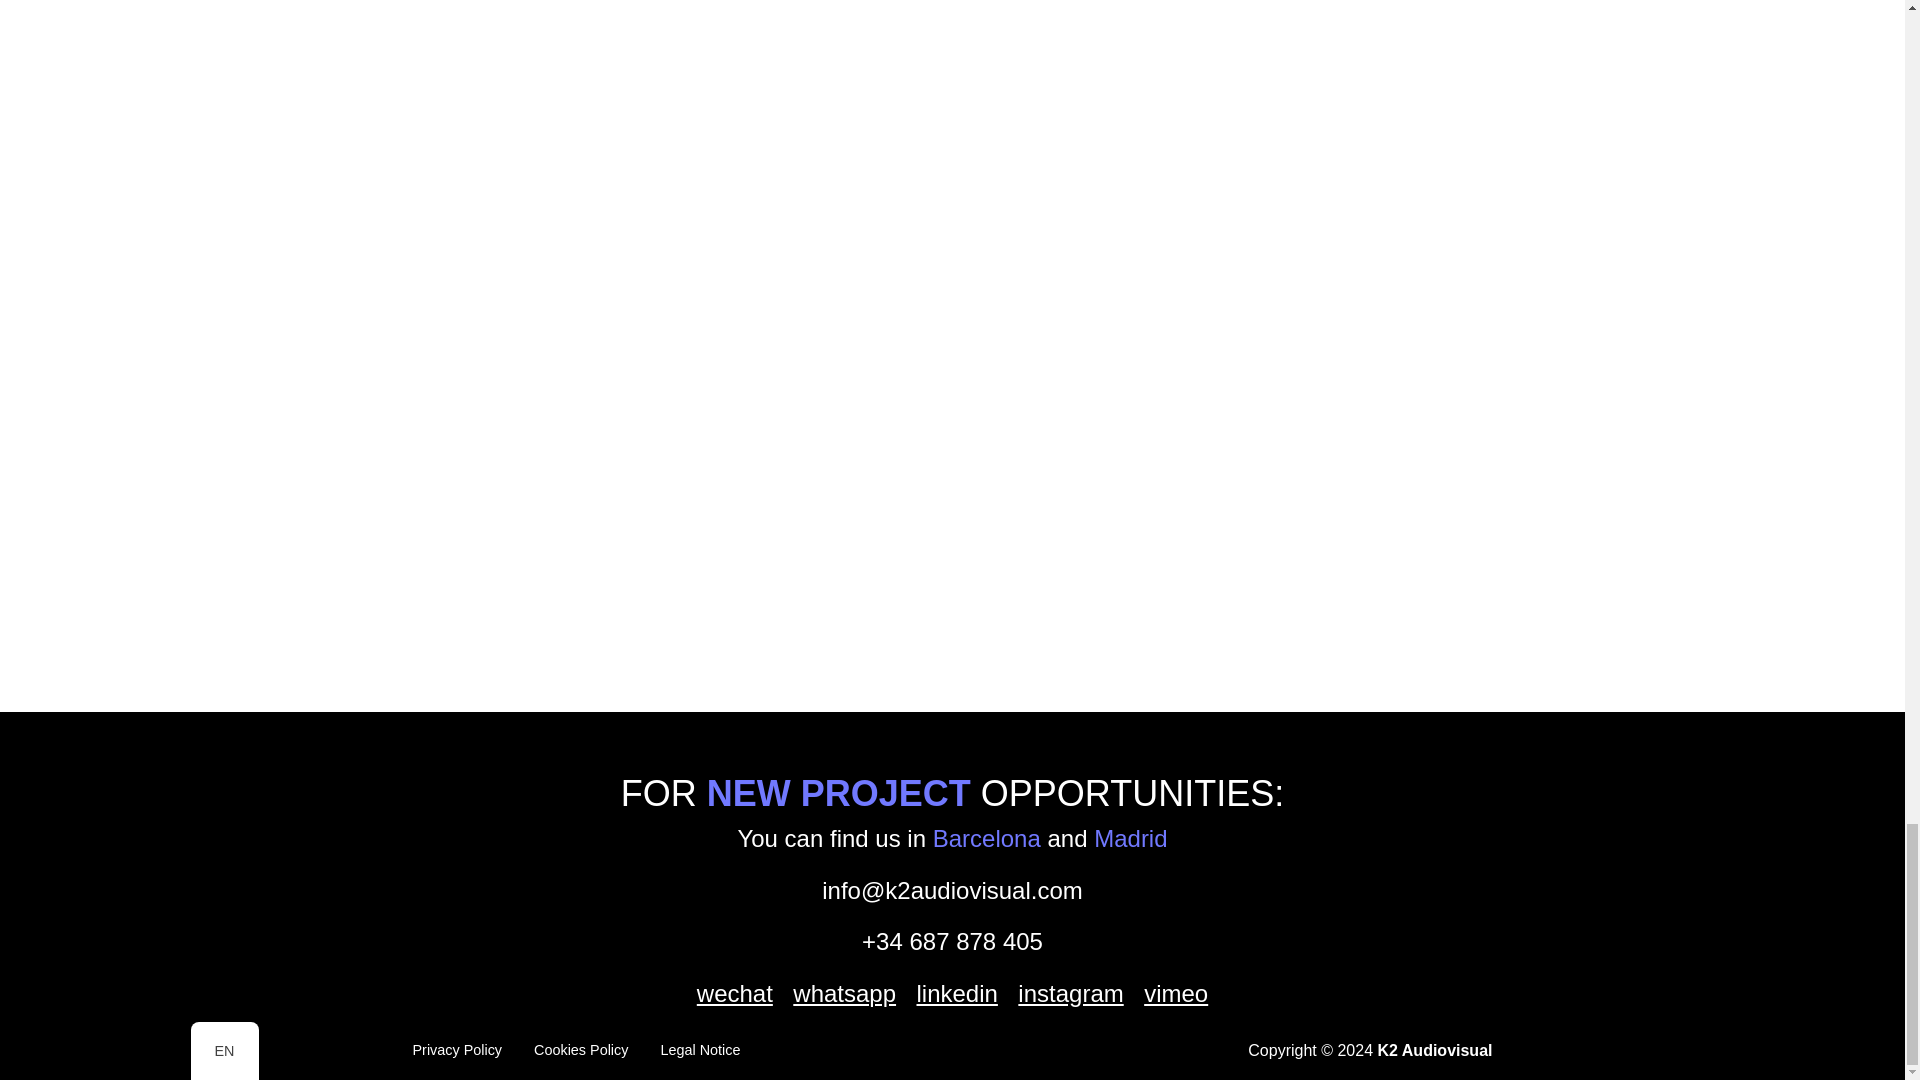 The image size is (1920, 1080). What do you see at coordinates (580, 1050) in the screenshot?
I see `Cookies Policy` at bounding box center [580, 1050].